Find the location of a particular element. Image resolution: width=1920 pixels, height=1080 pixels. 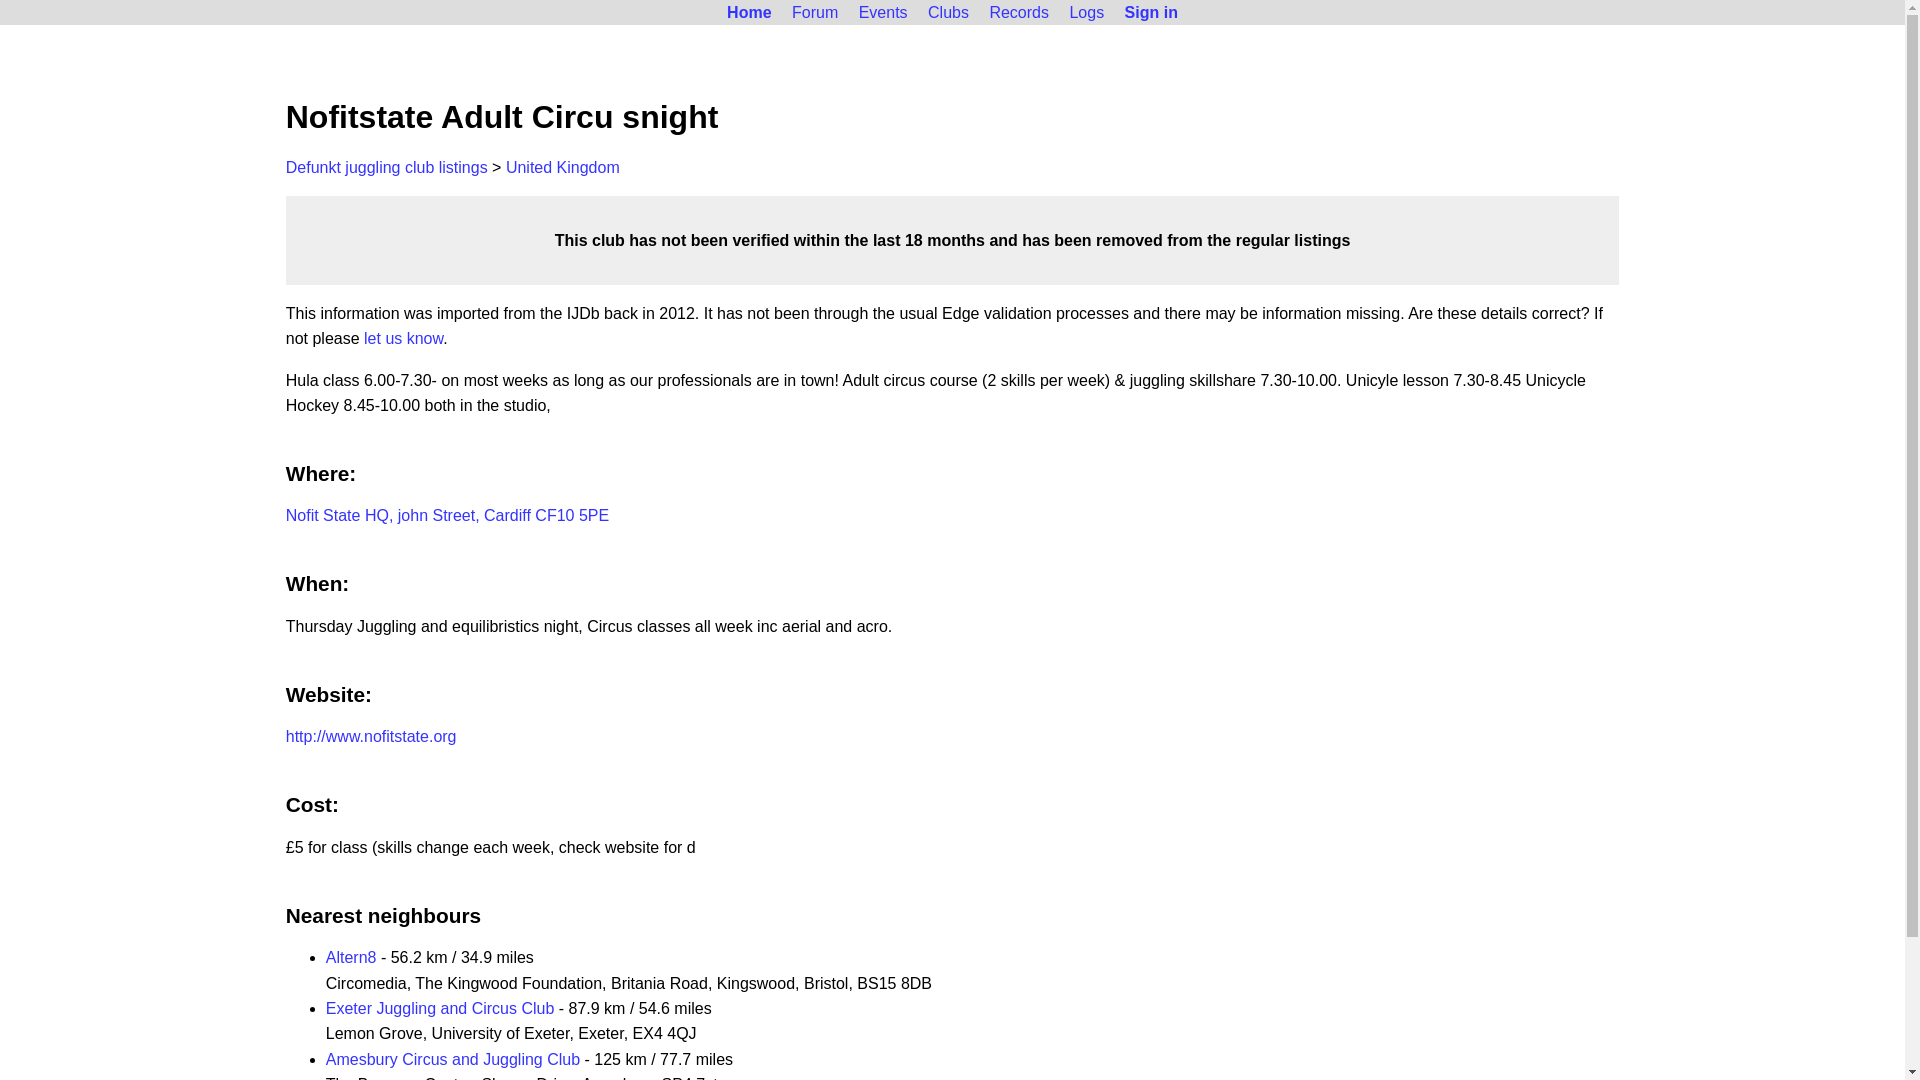

Clubs is located at coordinates (948, 12).